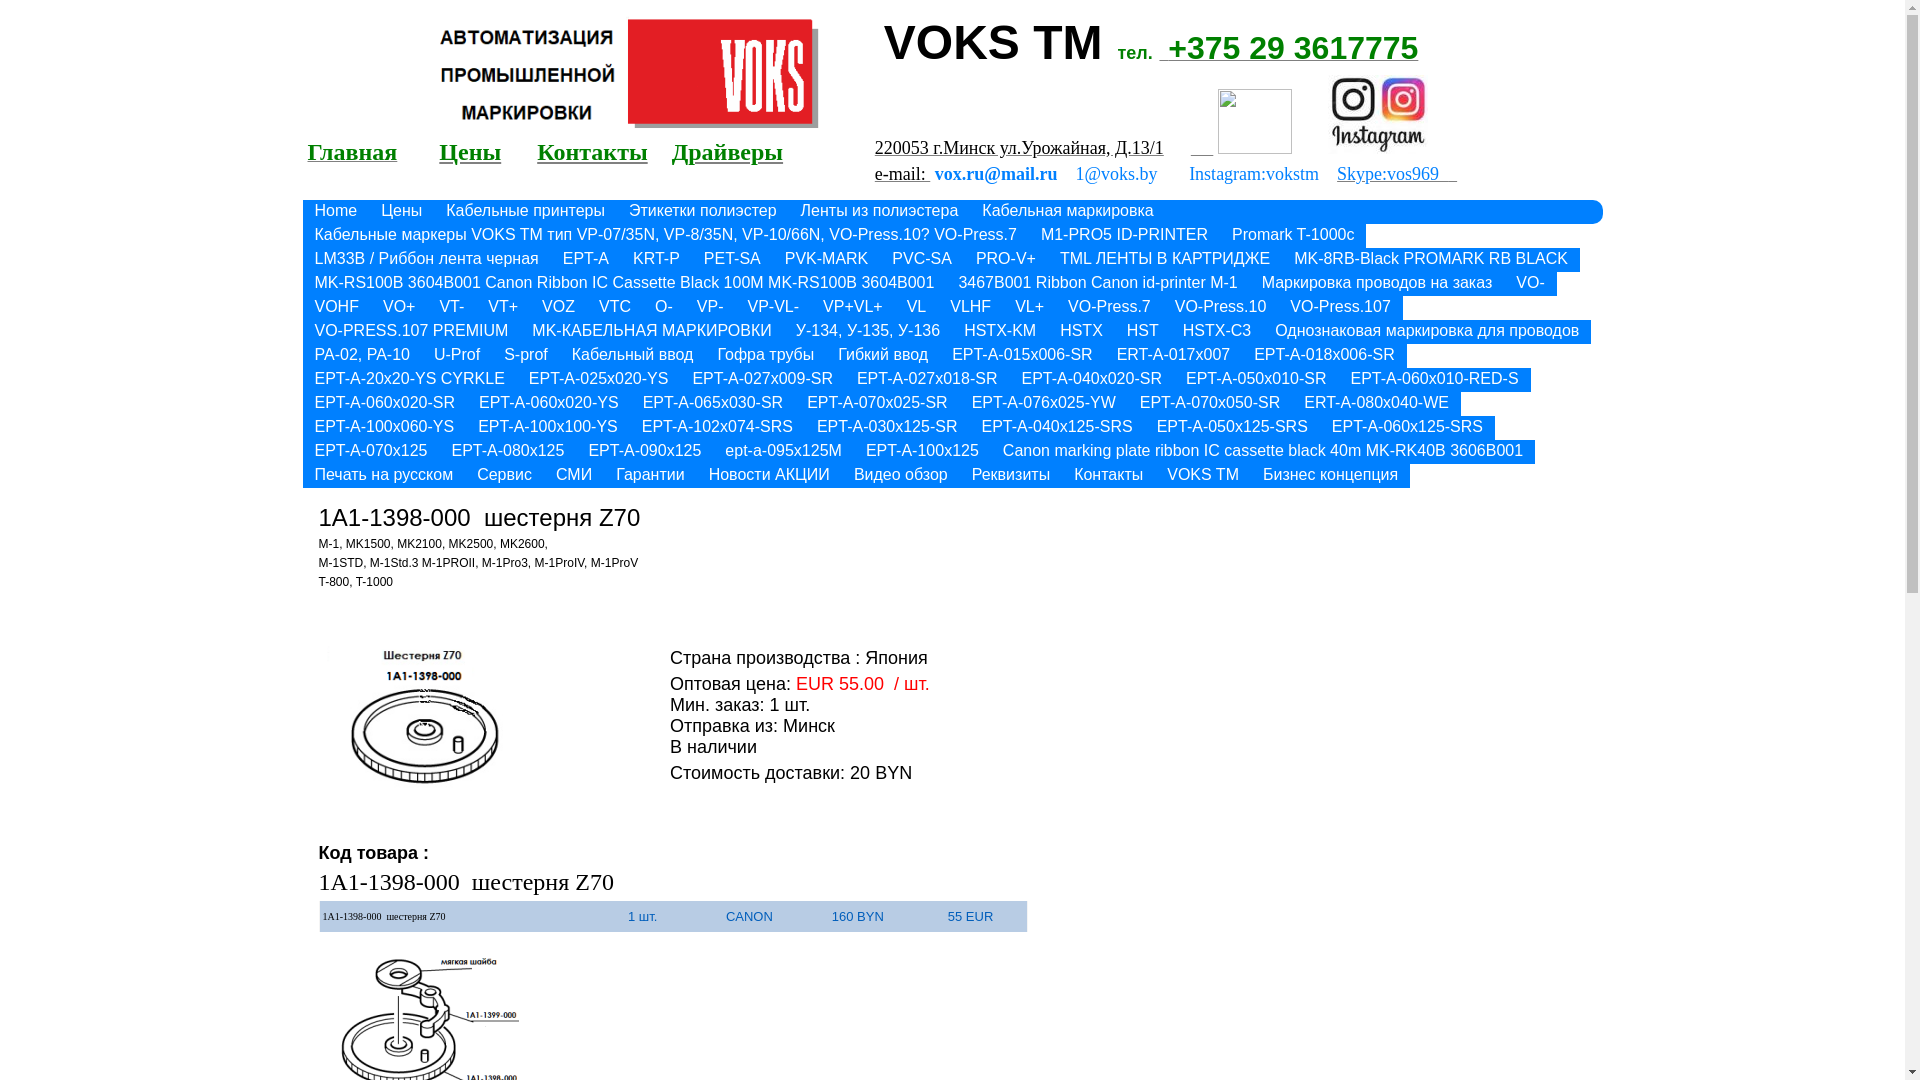 Image resolution: width=1920 pixels, height=1080 pixels. Describe the element at coordinates (1124, 236) in the screenshot. I see `M1-PRO5 ID-PRINTER` at that location.